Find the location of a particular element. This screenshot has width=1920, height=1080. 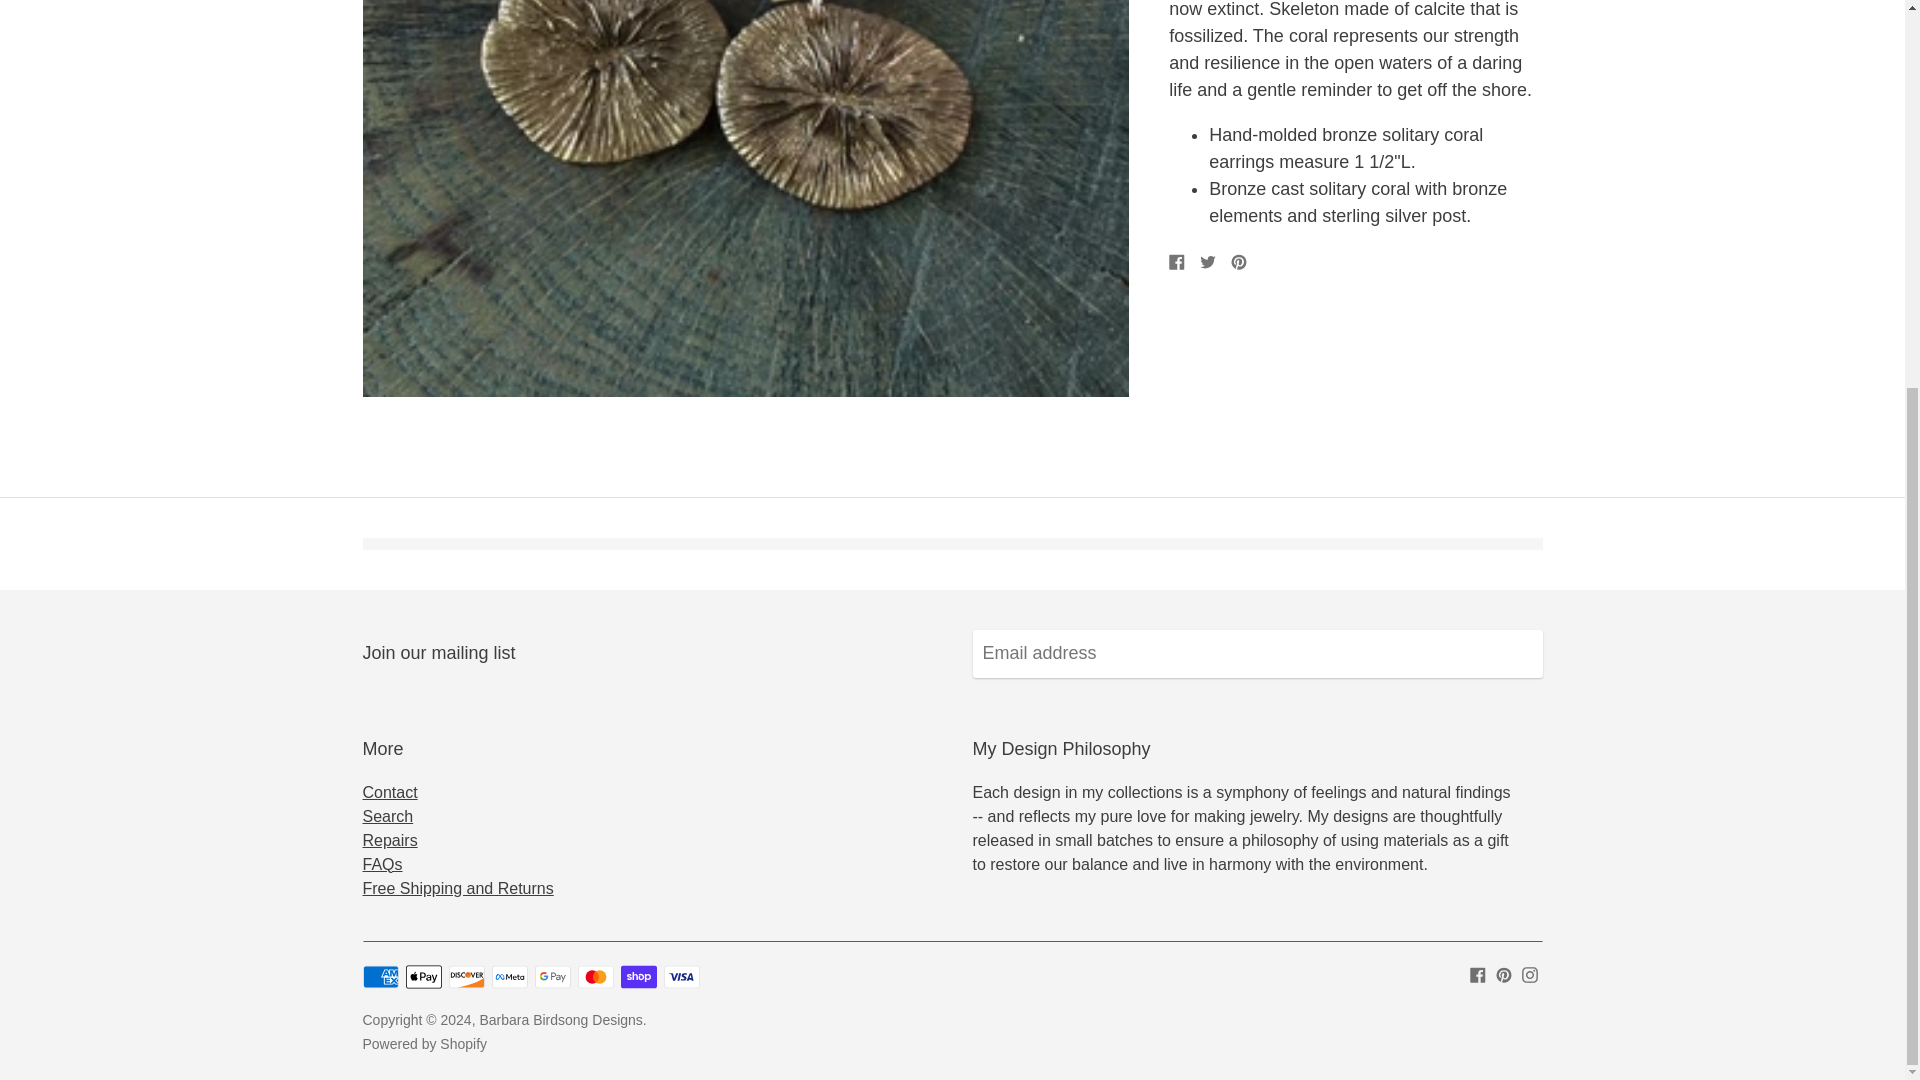

Visa is located at coordinates (682, 977).